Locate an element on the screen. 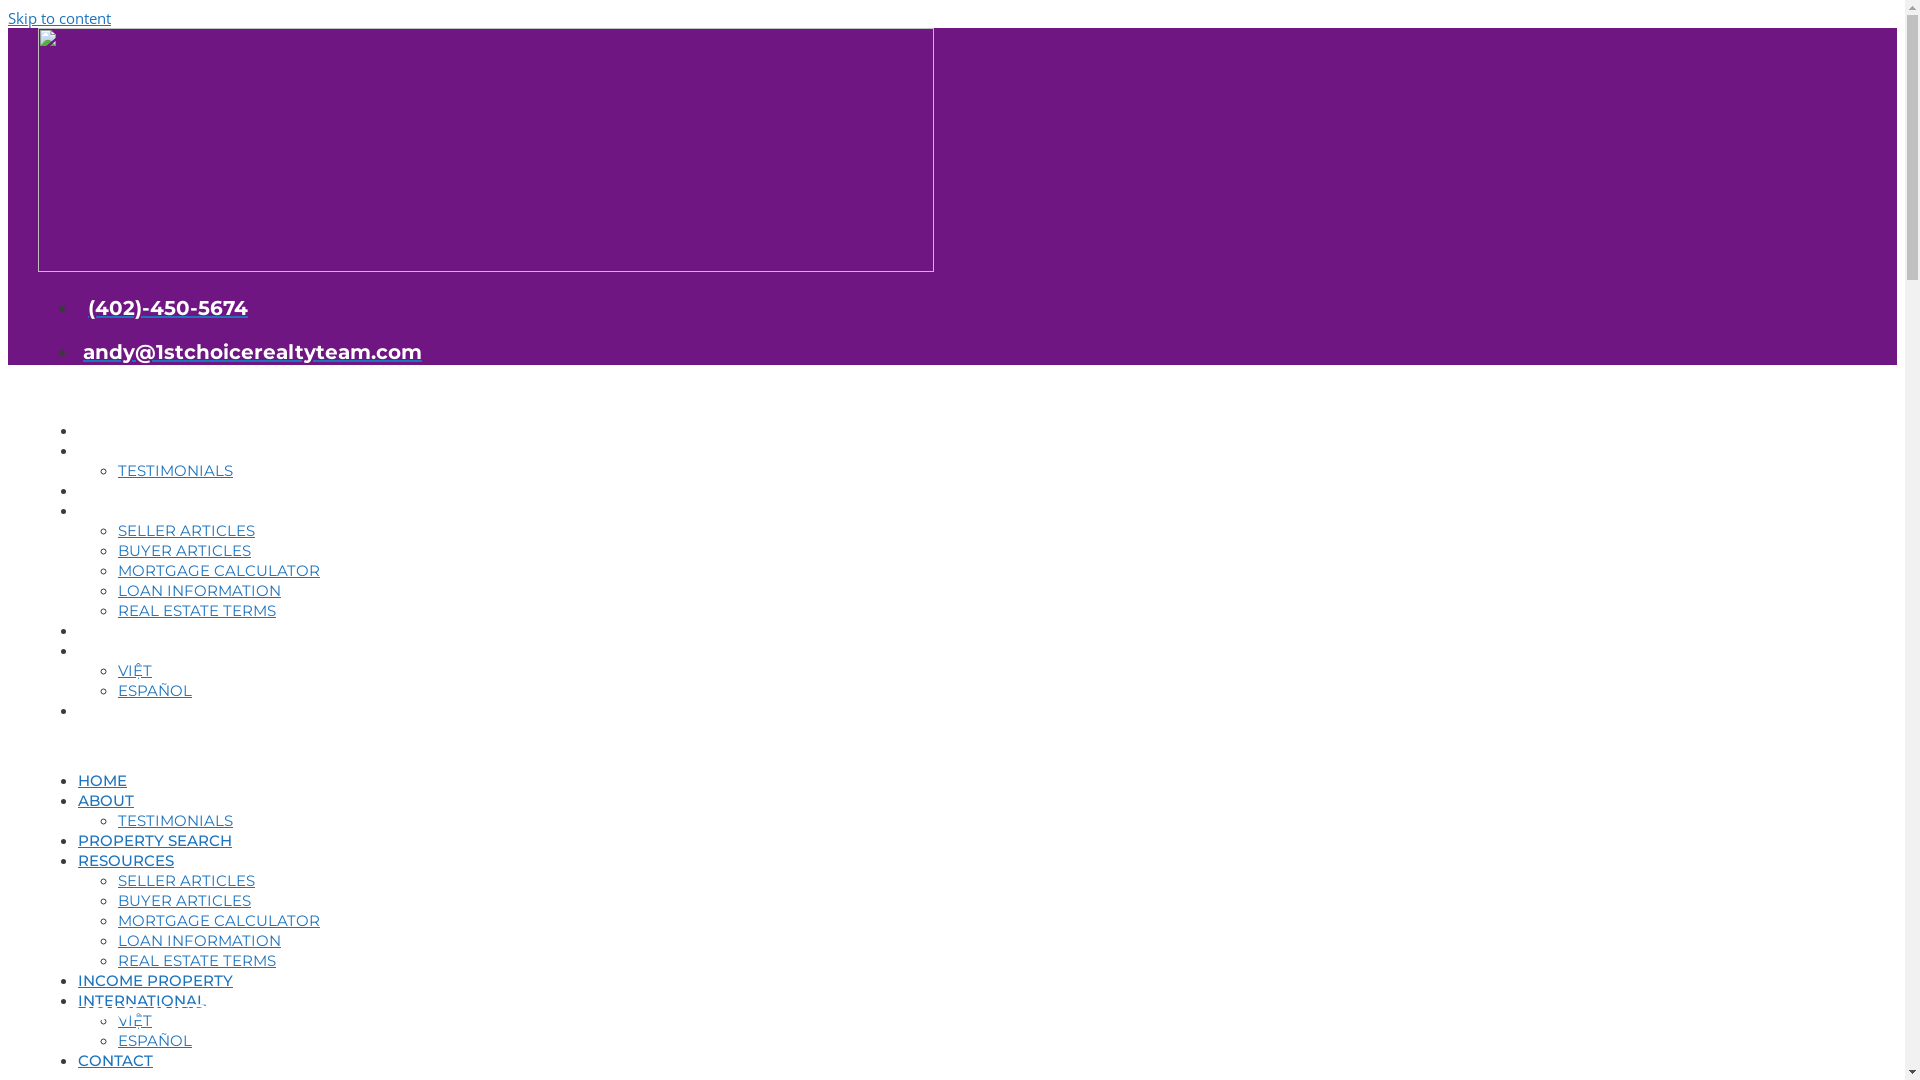 The width and height of the screenshot is (1920, 1080). REAL ESTATE TERMS is located at coordinates (197, 960).